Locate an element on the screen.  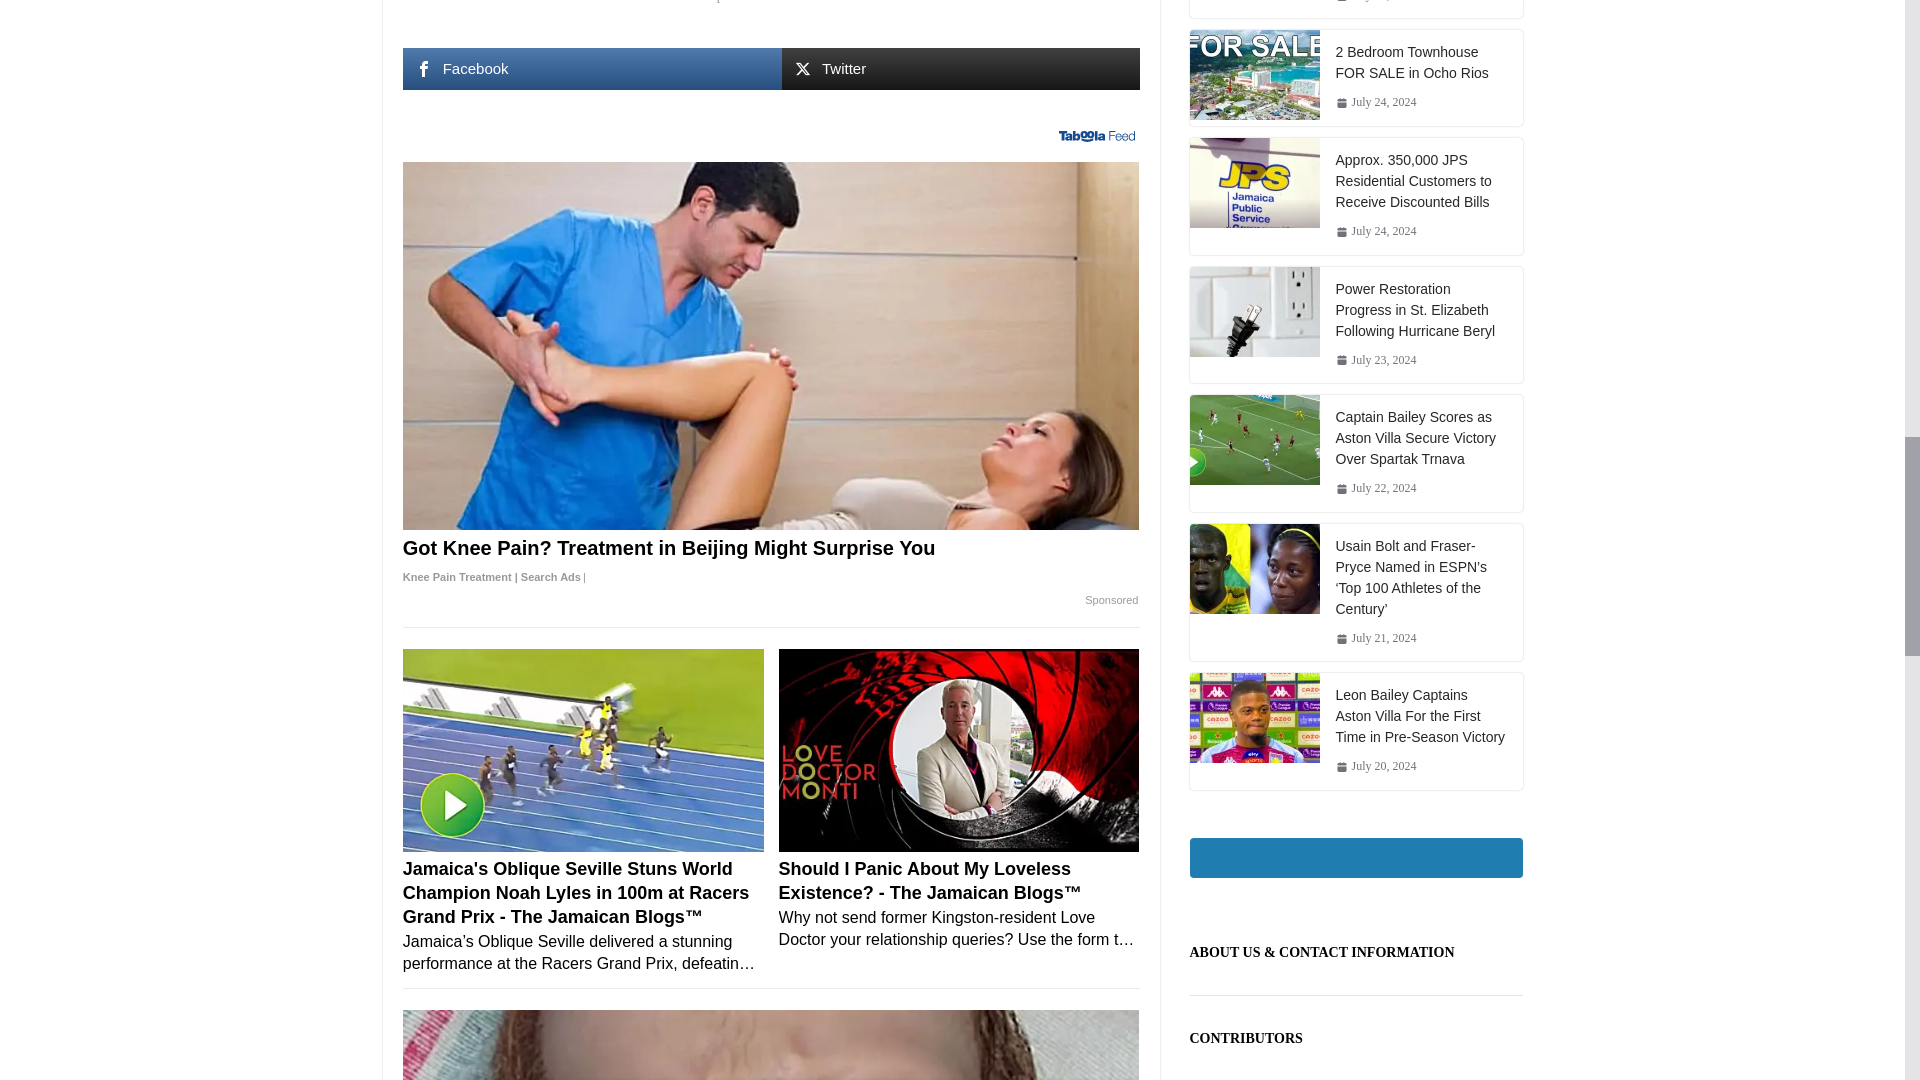
Sponsored is located at coordinates (1111, 600).